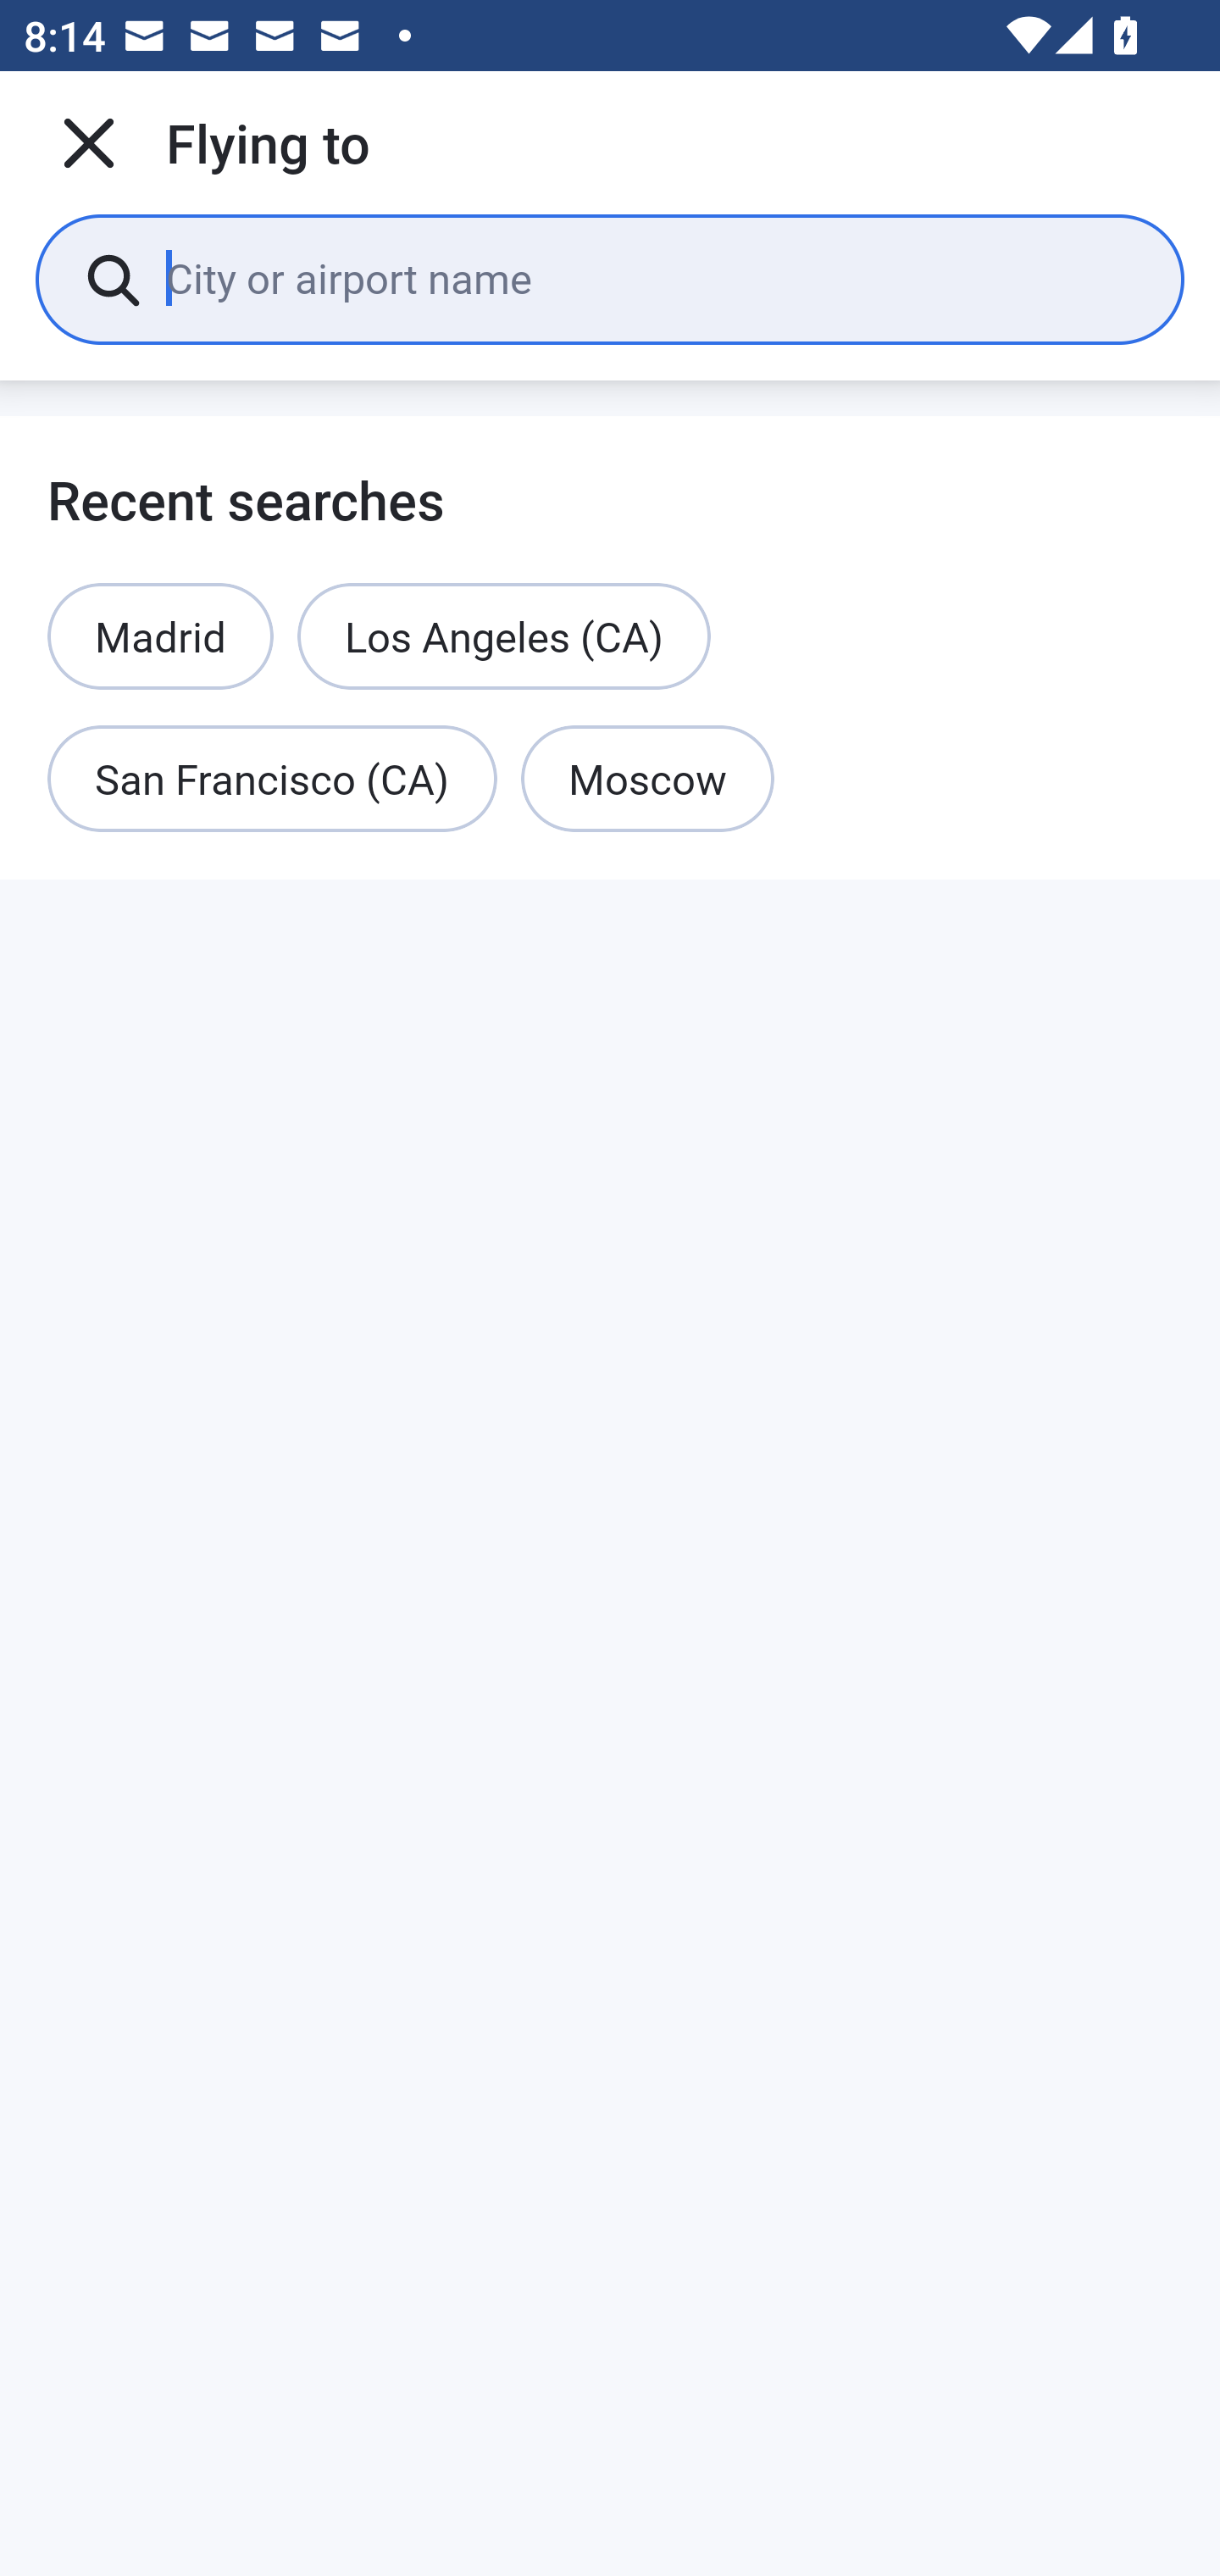 This screenshot has height=2576, width=1220. I want to click on Moscow, so click(647, 780).